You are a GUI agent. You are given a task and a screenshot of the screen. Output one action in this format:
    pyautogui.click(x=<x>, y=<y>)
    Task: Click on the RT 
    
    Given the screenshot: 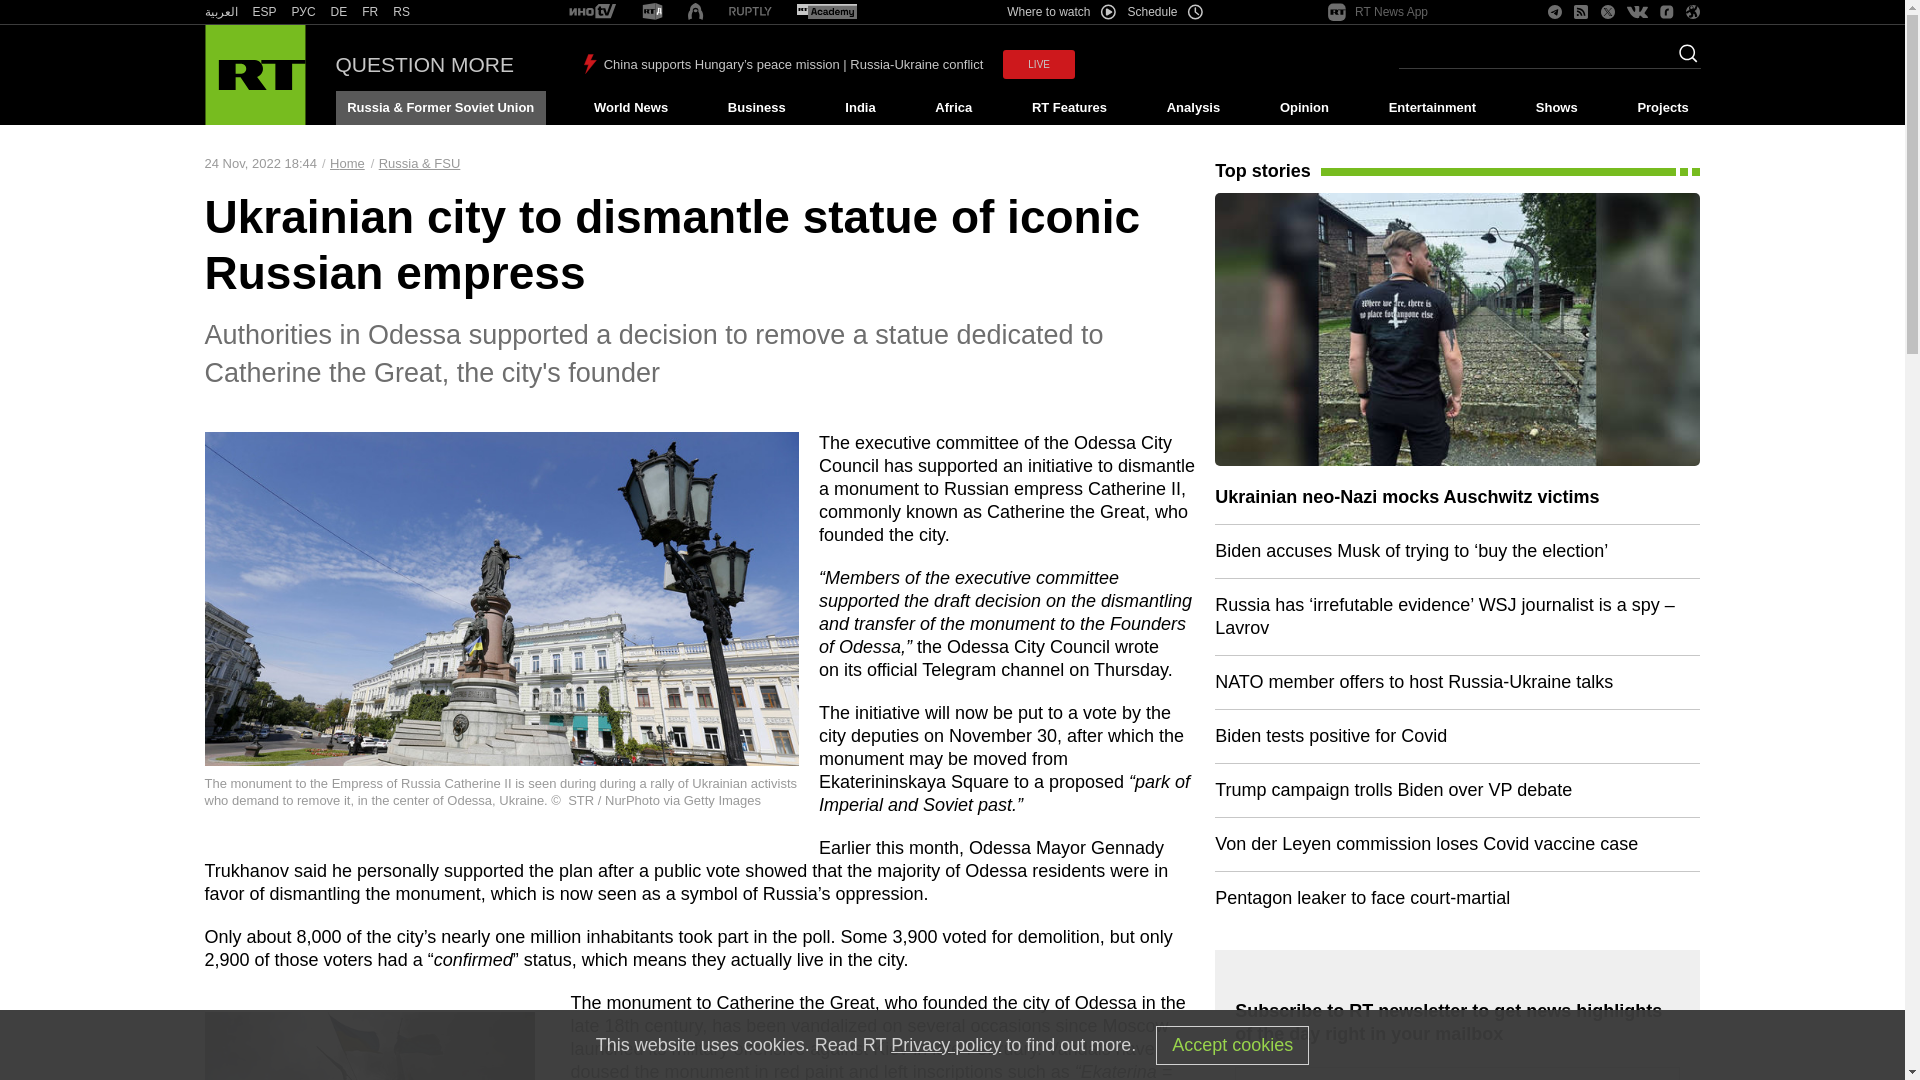 What is the action you would take?
    pyautogui.click(x=402, y=12)
    